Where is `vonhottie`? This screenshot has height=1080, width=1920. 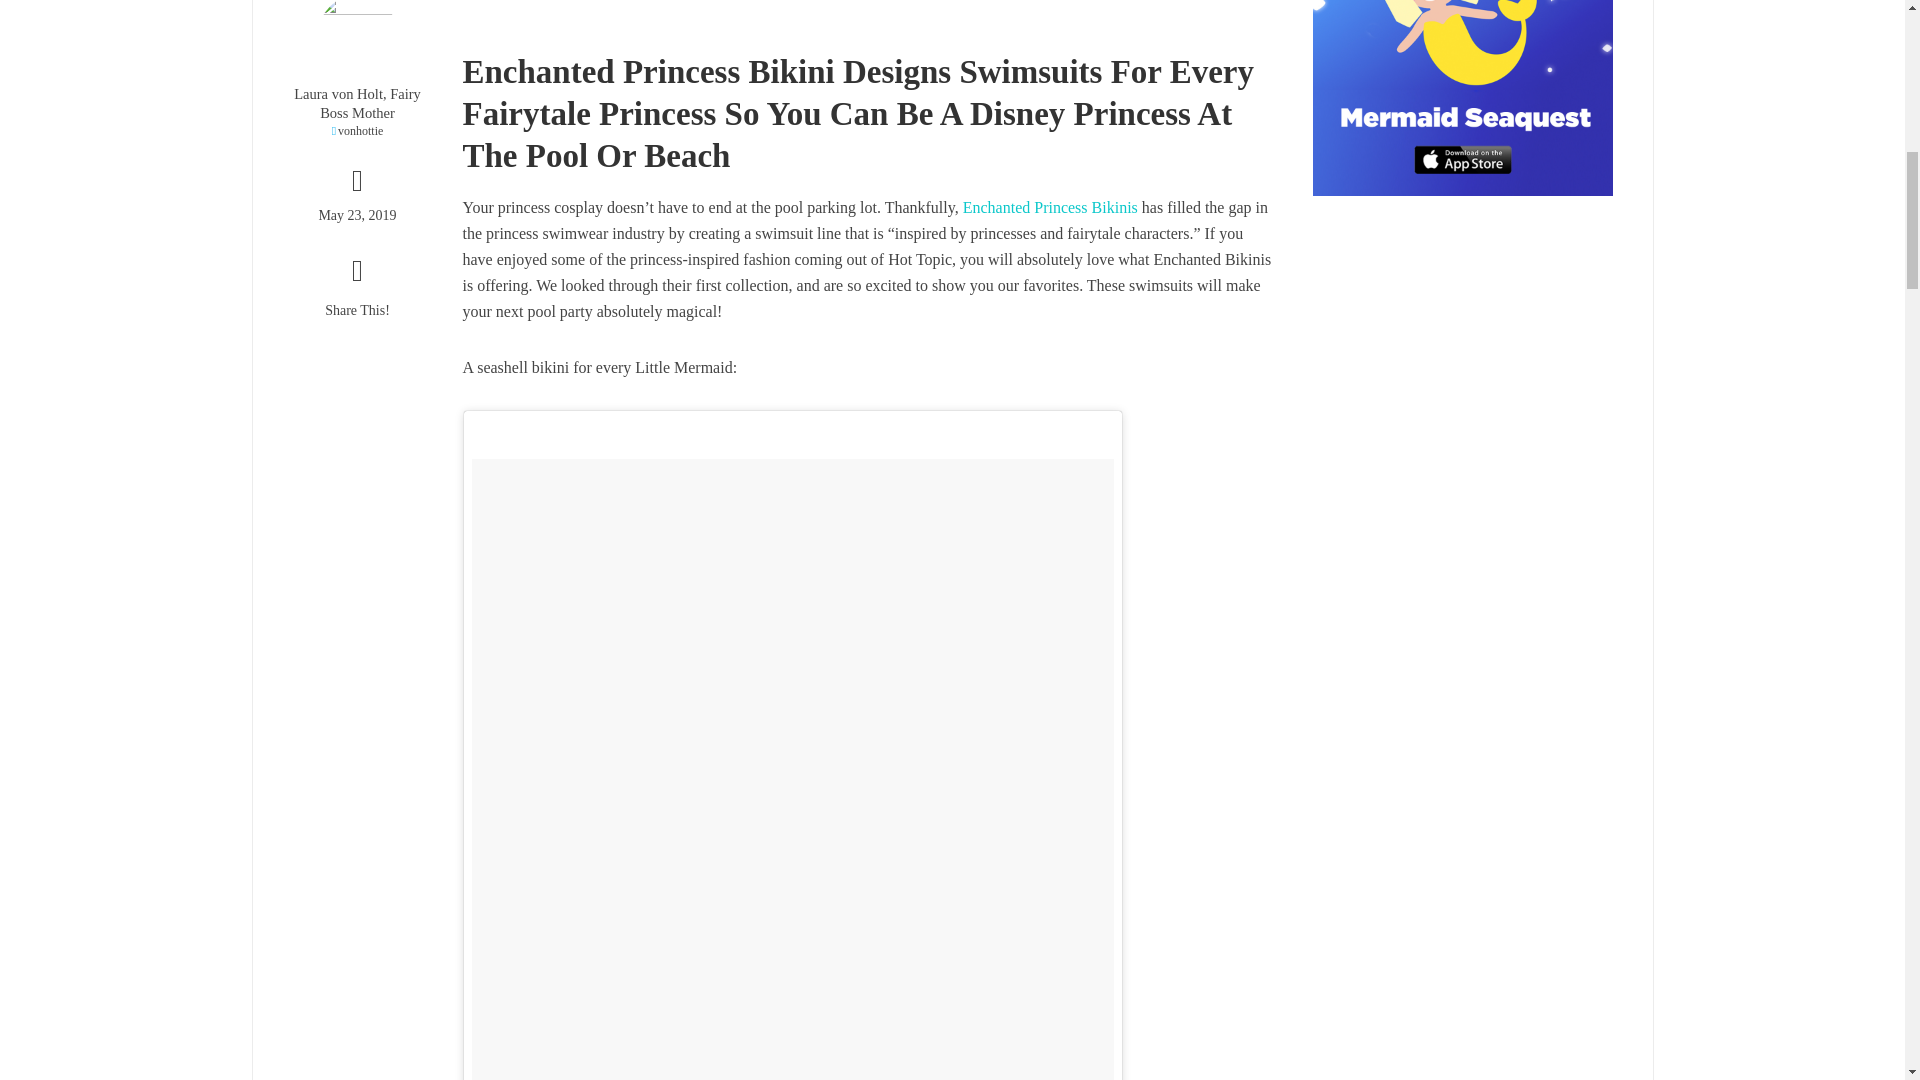 vonhottie is located at coordinates (356, 132).